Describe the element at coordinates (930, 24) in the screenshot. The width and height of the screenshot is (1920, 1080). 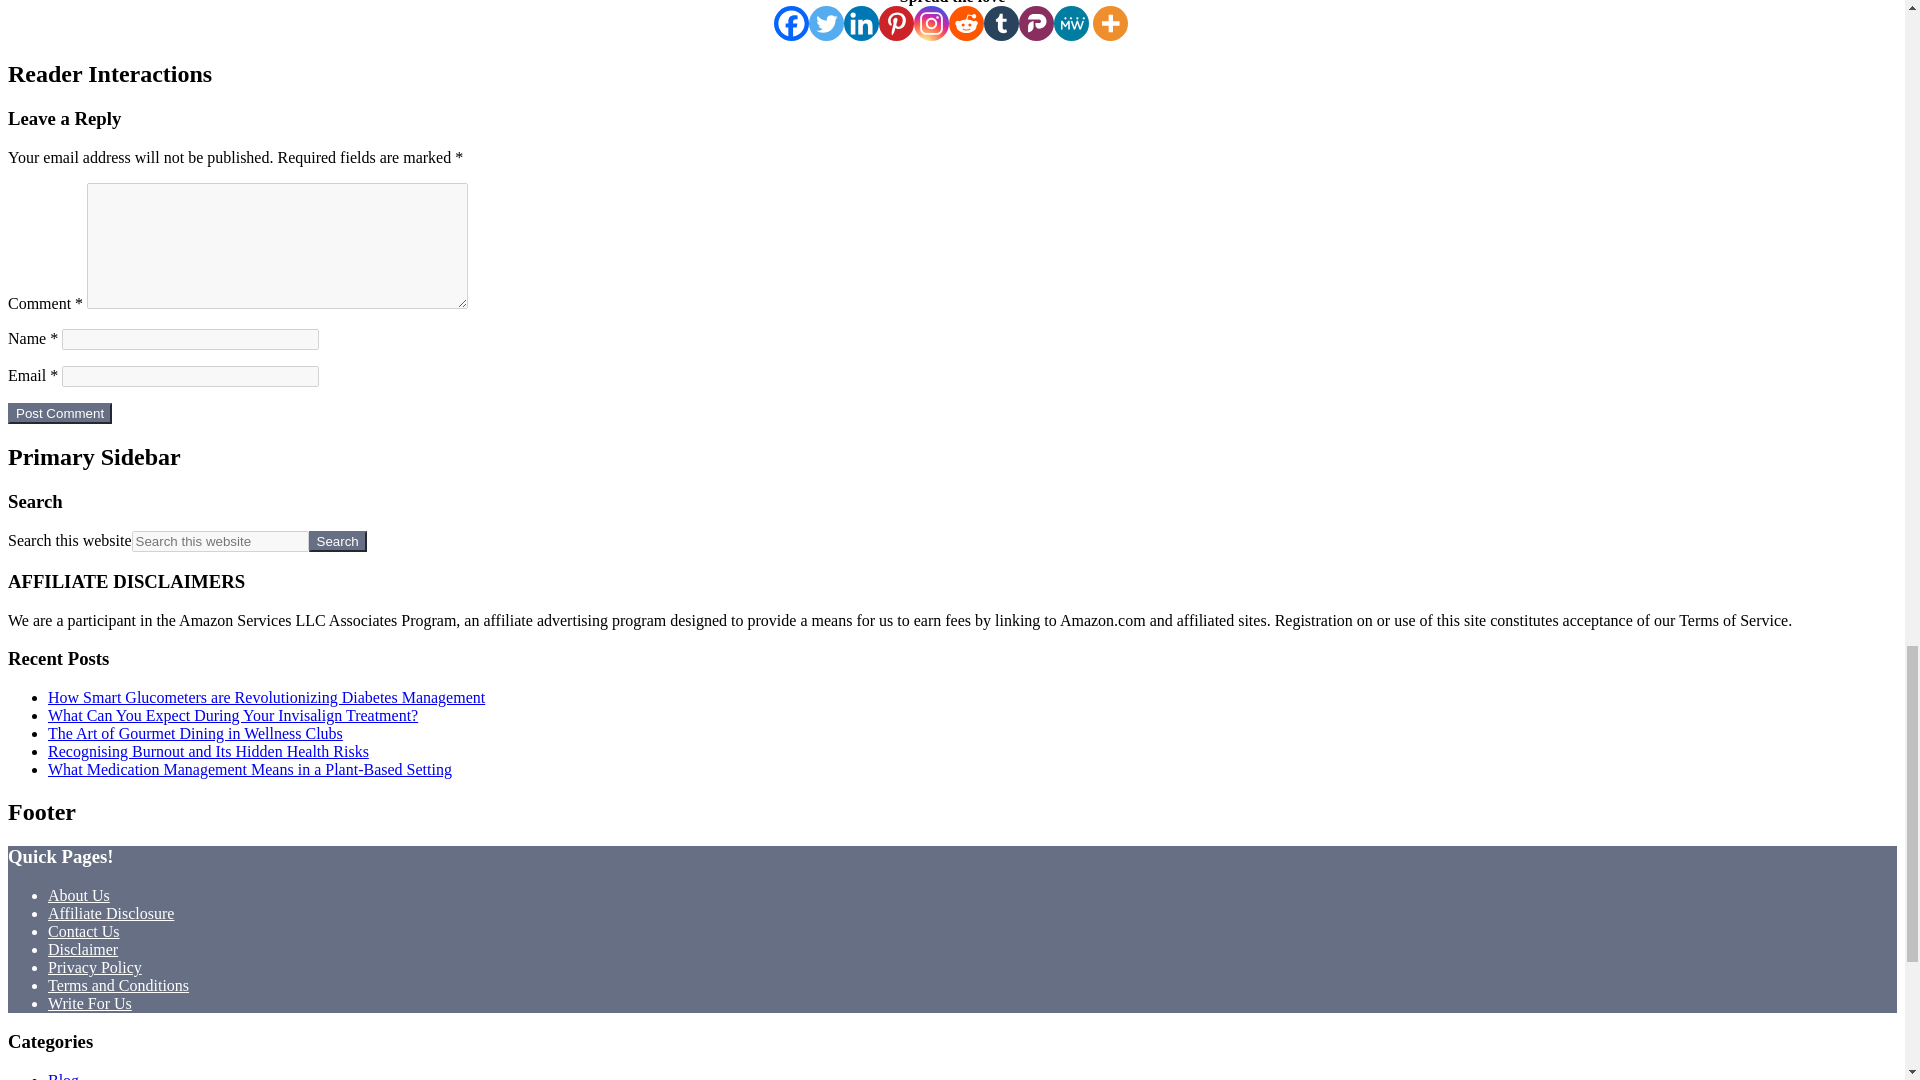
I see `Instagram` at that location.